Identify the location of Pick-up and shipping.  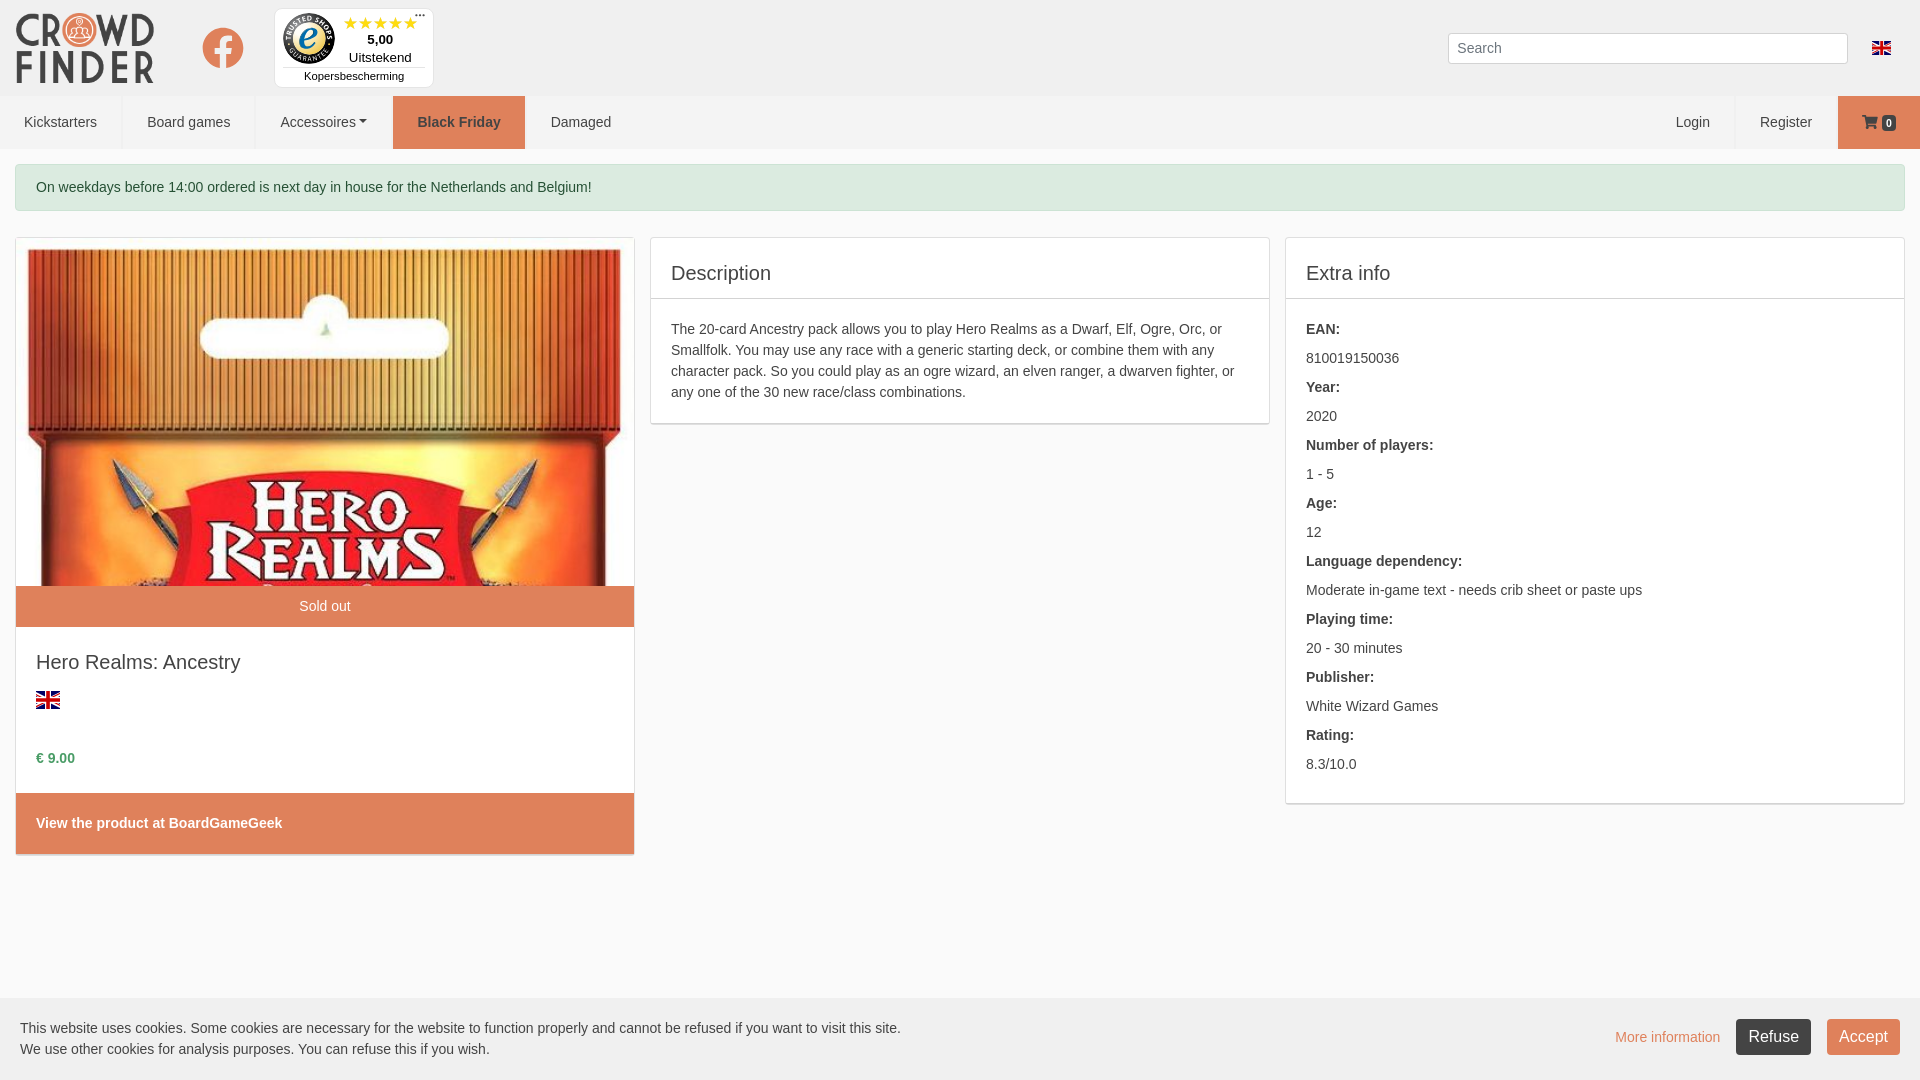
(716, 1052).